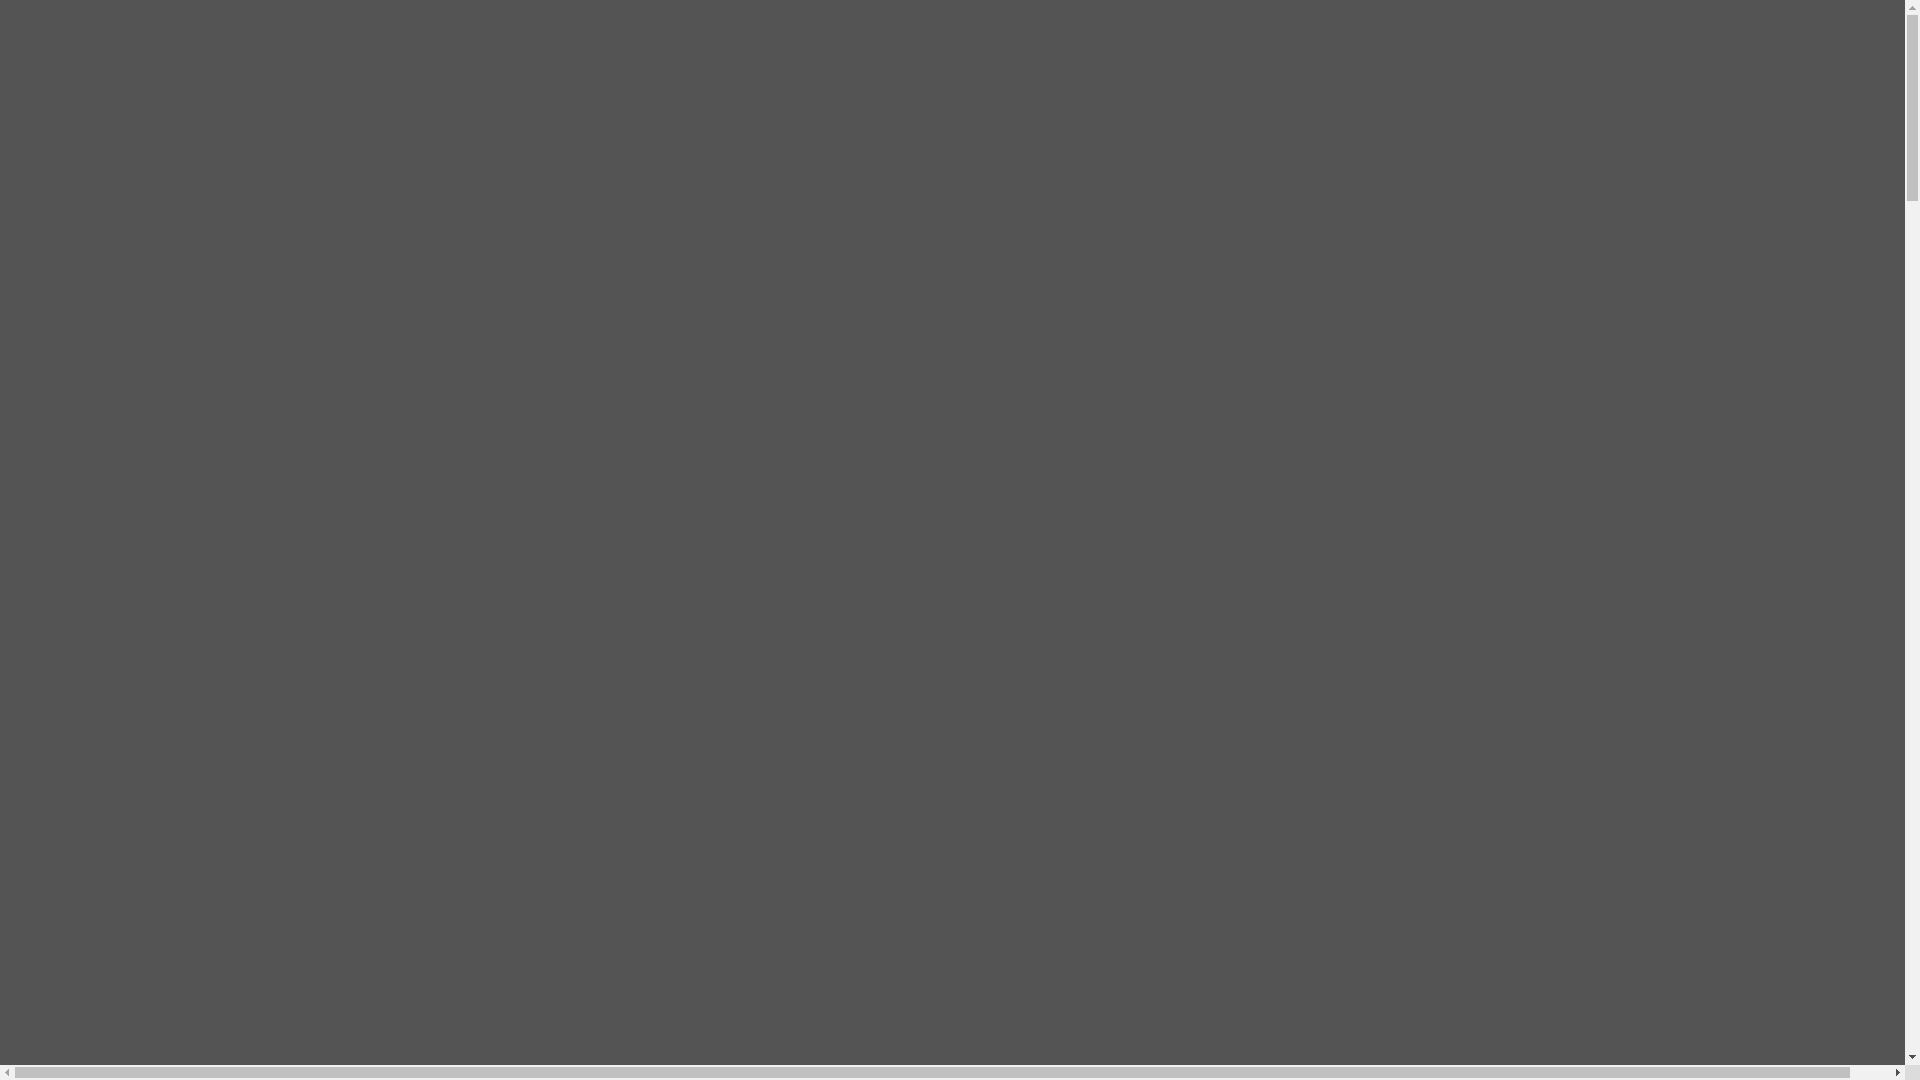 The image size is (1920, 1080). I want to click on 3D Visualisierung und CAD Dienstleistungen Schweiz, so click(108, 142).